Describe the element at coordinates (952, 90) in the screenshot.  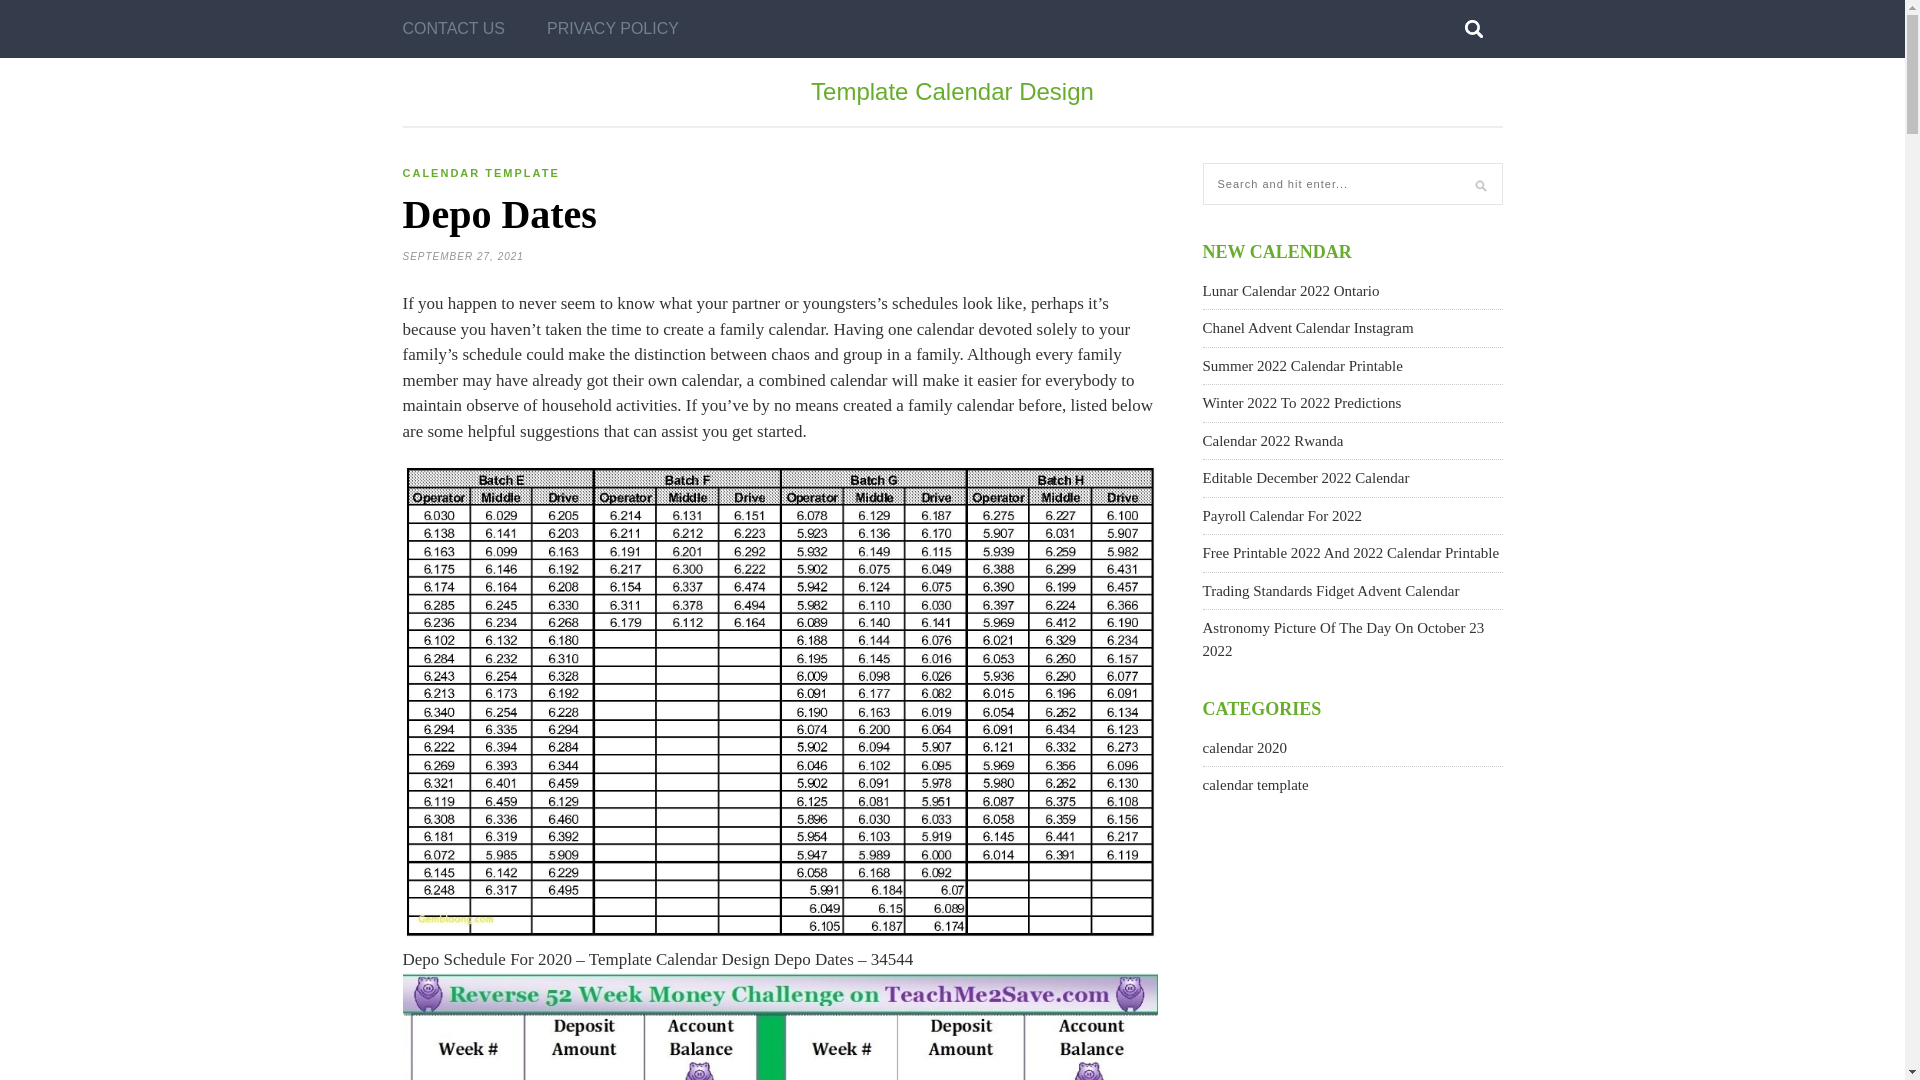
I see `Template Calendar Design` at that location.